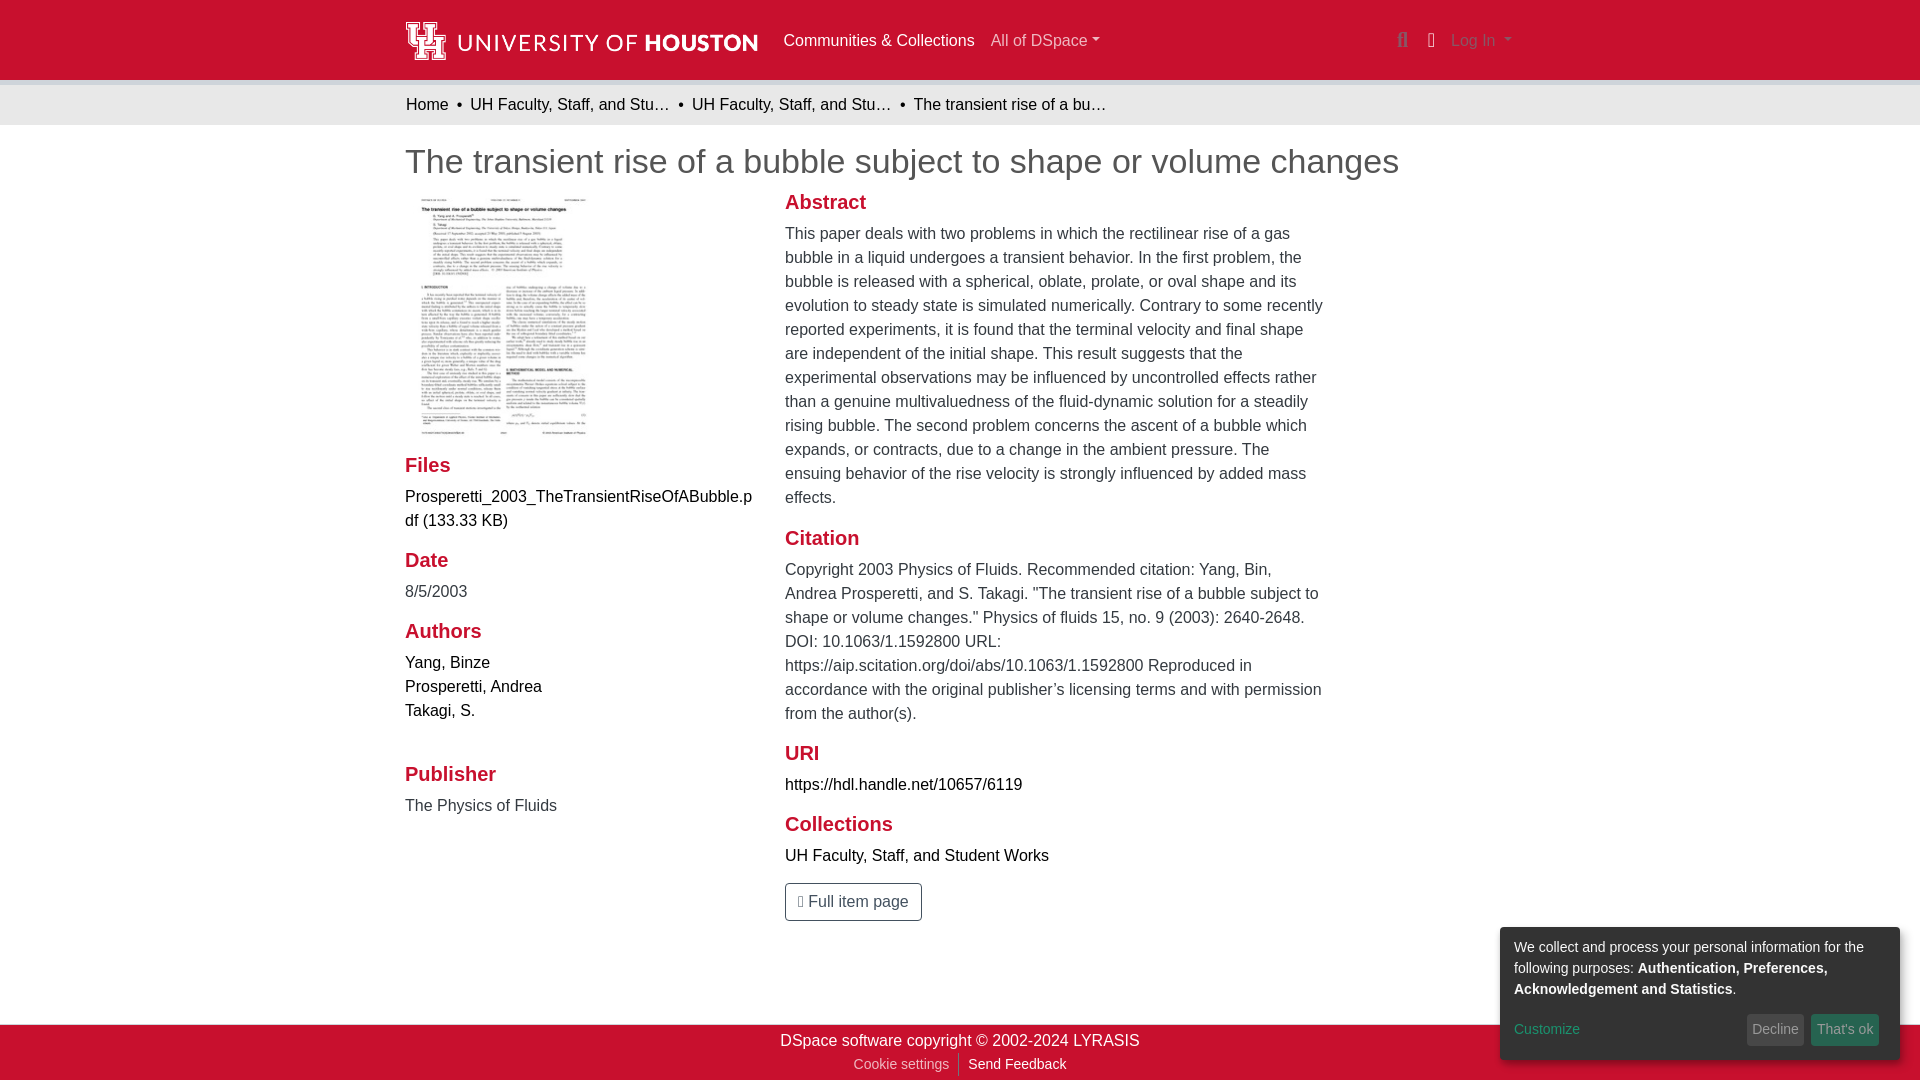 The image size is (1920, 1080). Describe the element at coordinates (1626, 1030) in the screenshot. I see `Customize` at that location.